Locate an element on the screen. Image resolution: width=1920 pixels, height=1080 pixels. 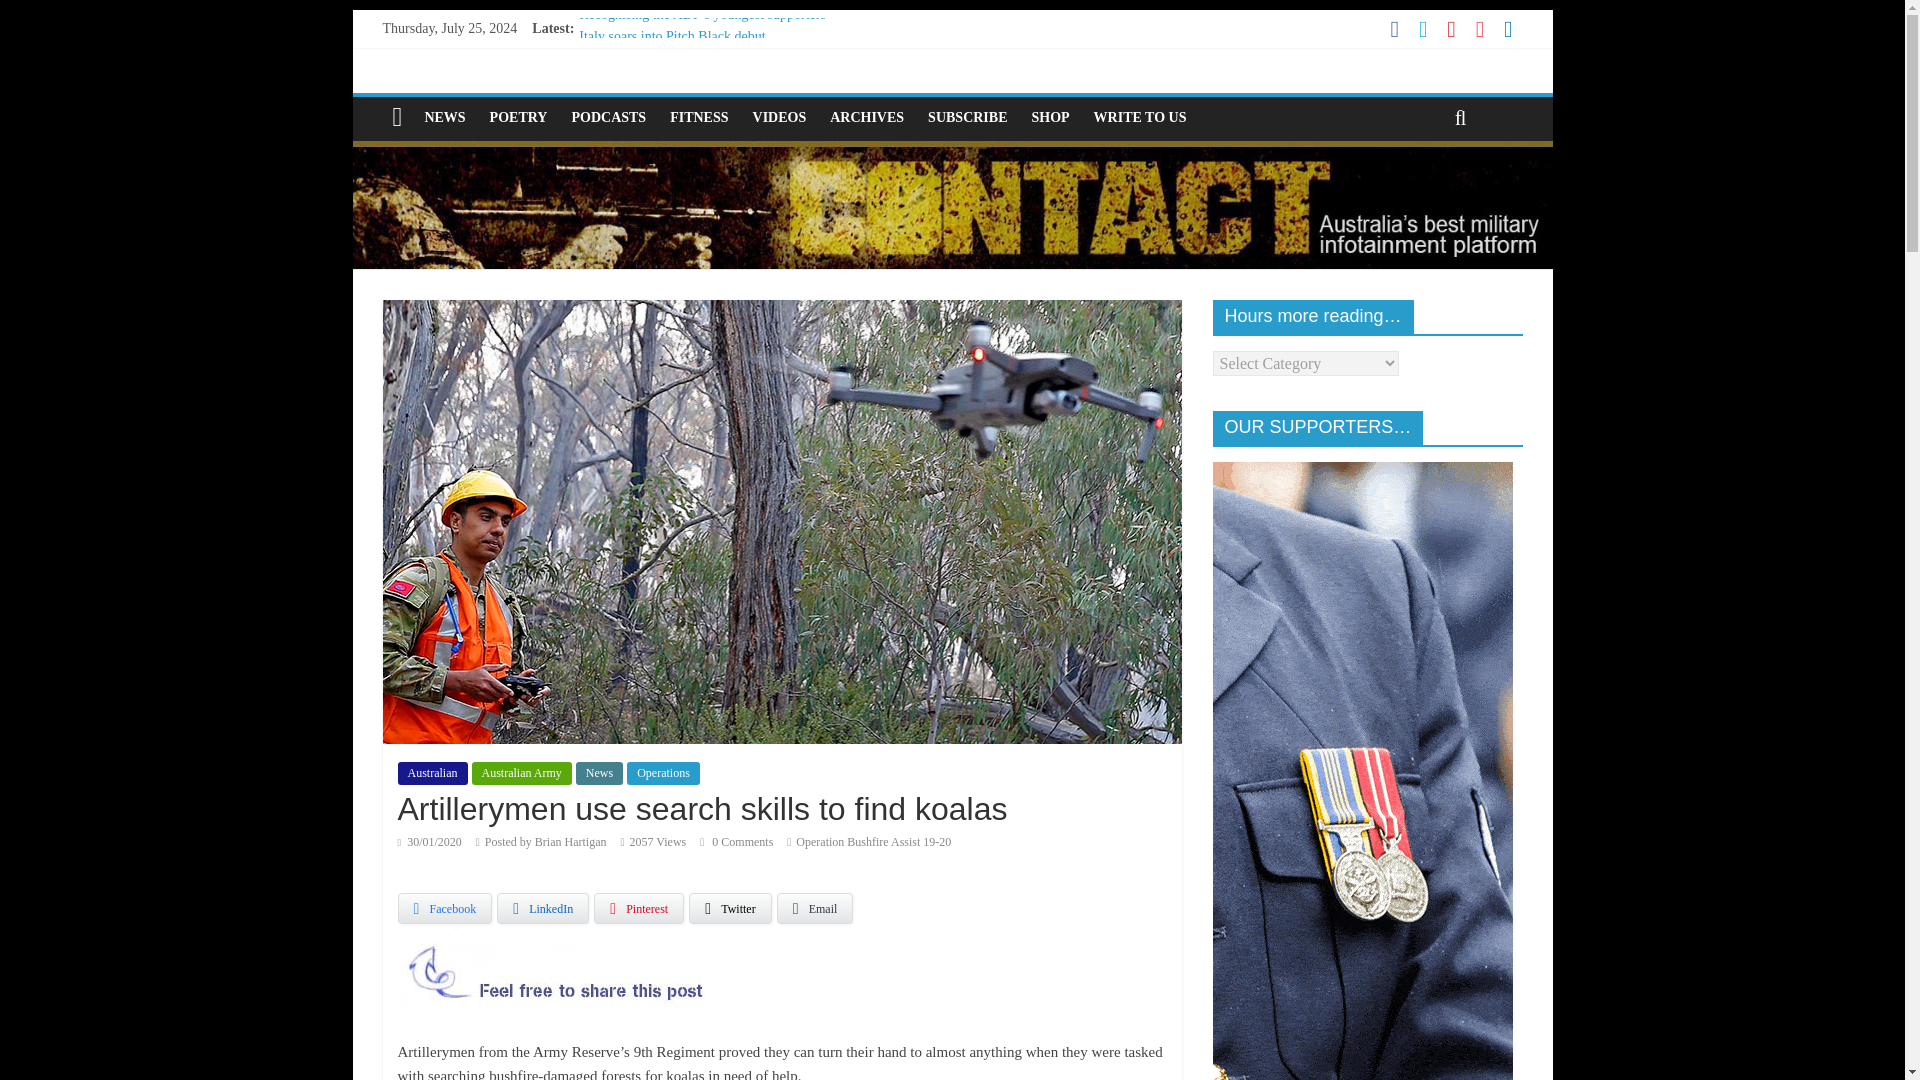
SUBSCRIBE is located at coordinates (967, 118).